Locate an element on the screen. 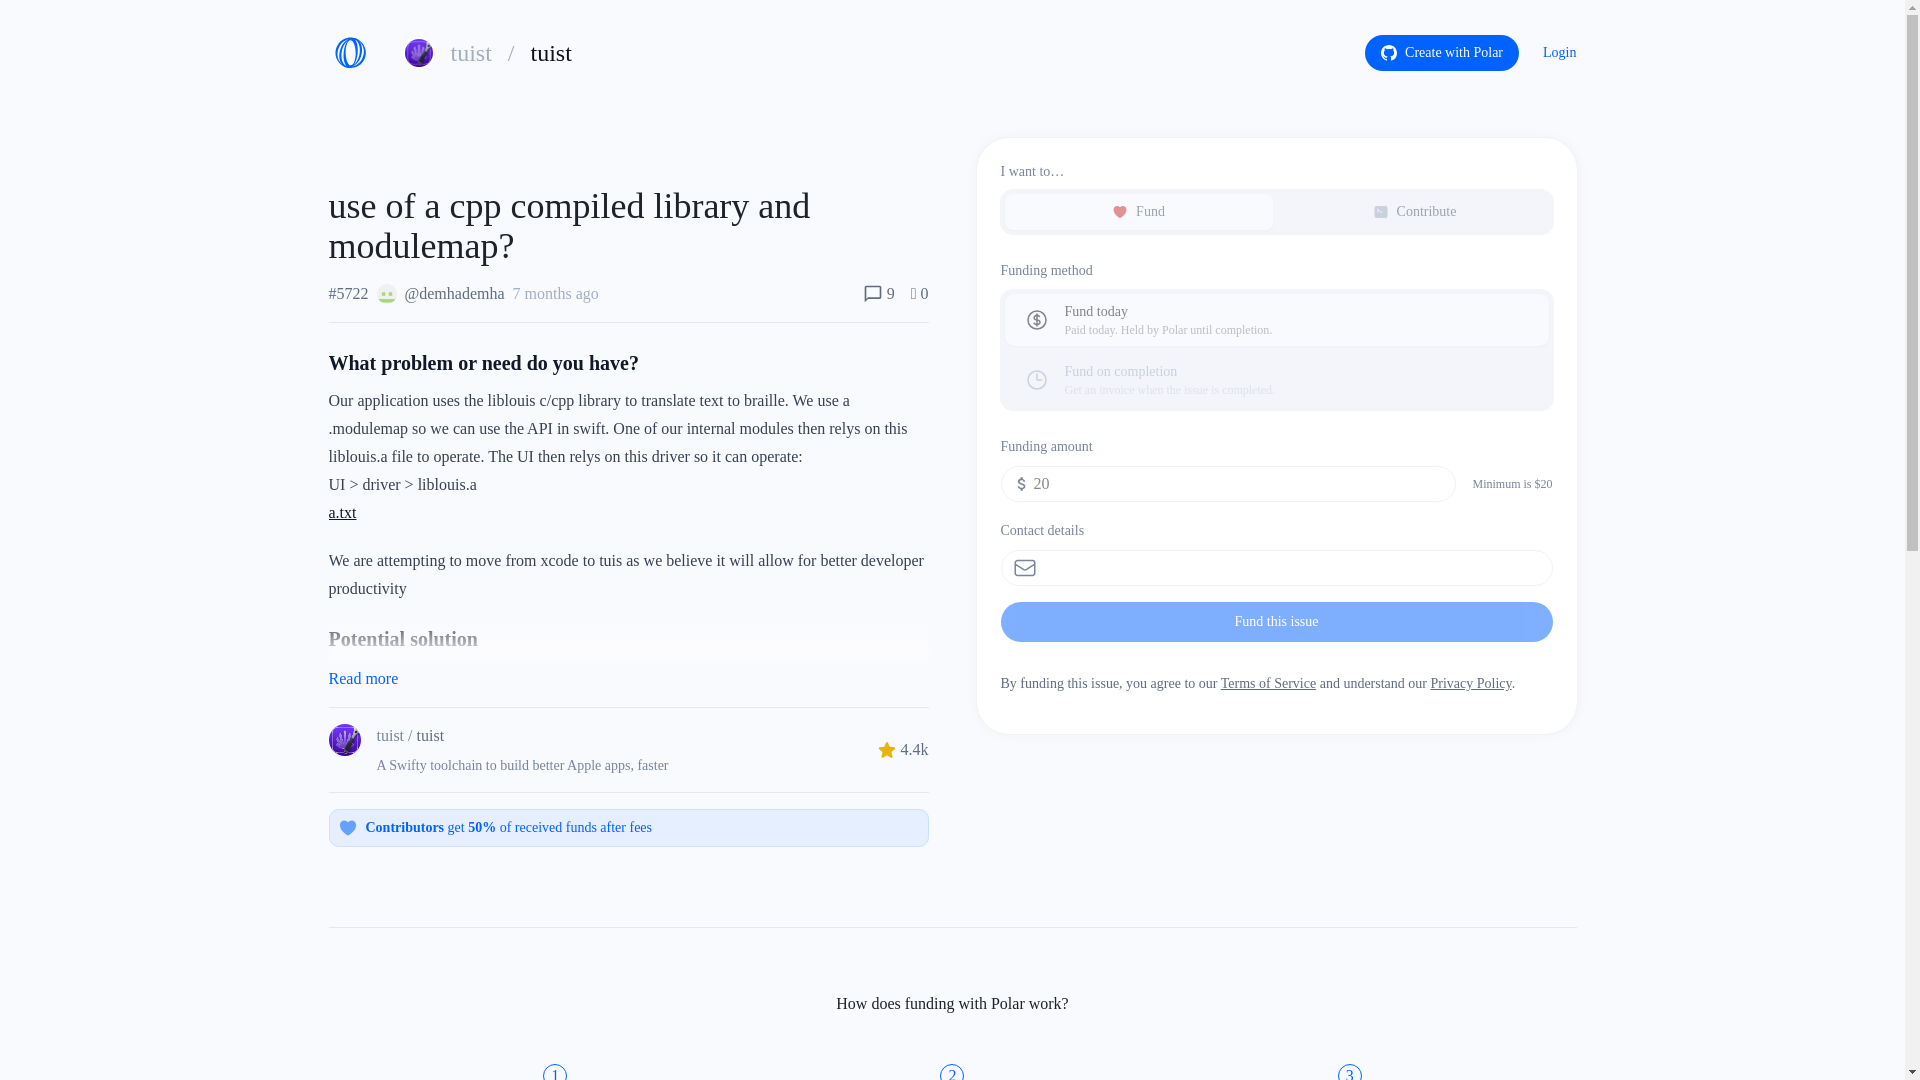  tuist is located at coordinates (1442, 52).